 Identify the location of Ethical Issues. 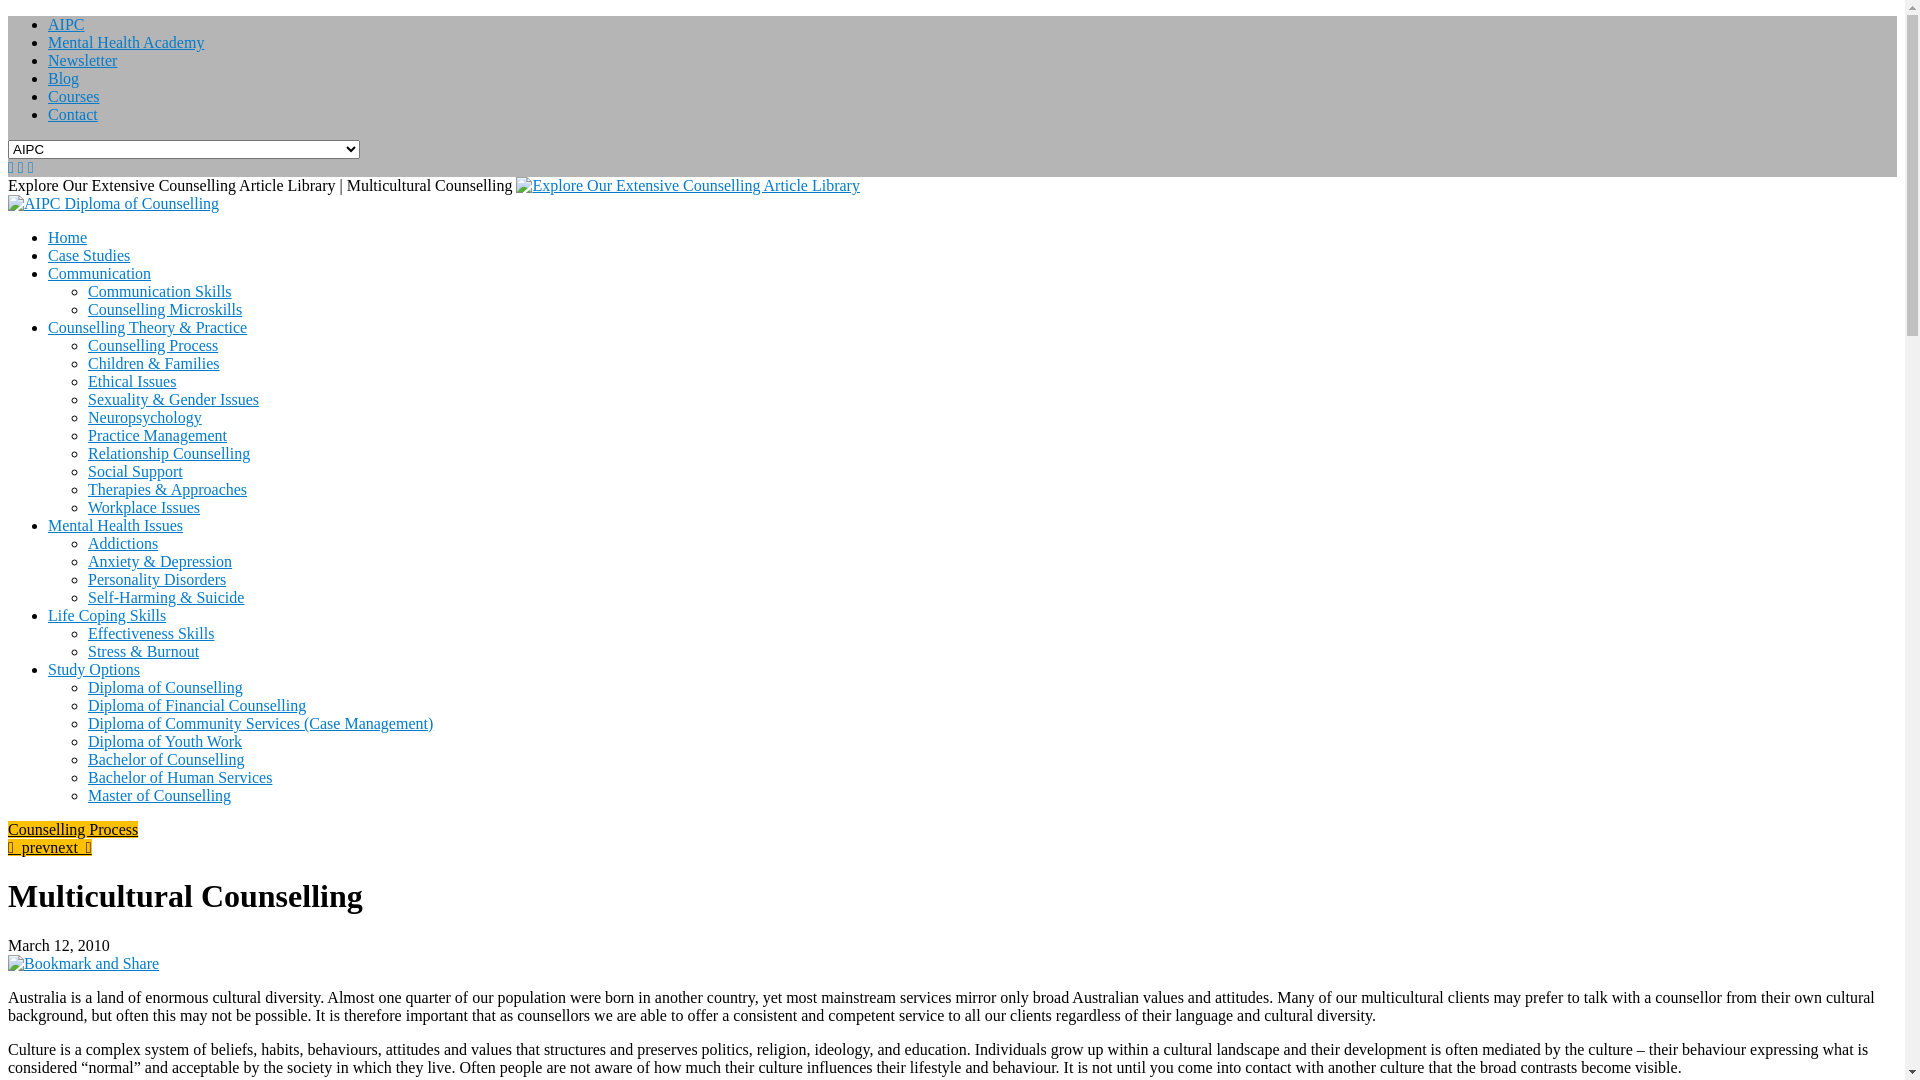
(132, 382).